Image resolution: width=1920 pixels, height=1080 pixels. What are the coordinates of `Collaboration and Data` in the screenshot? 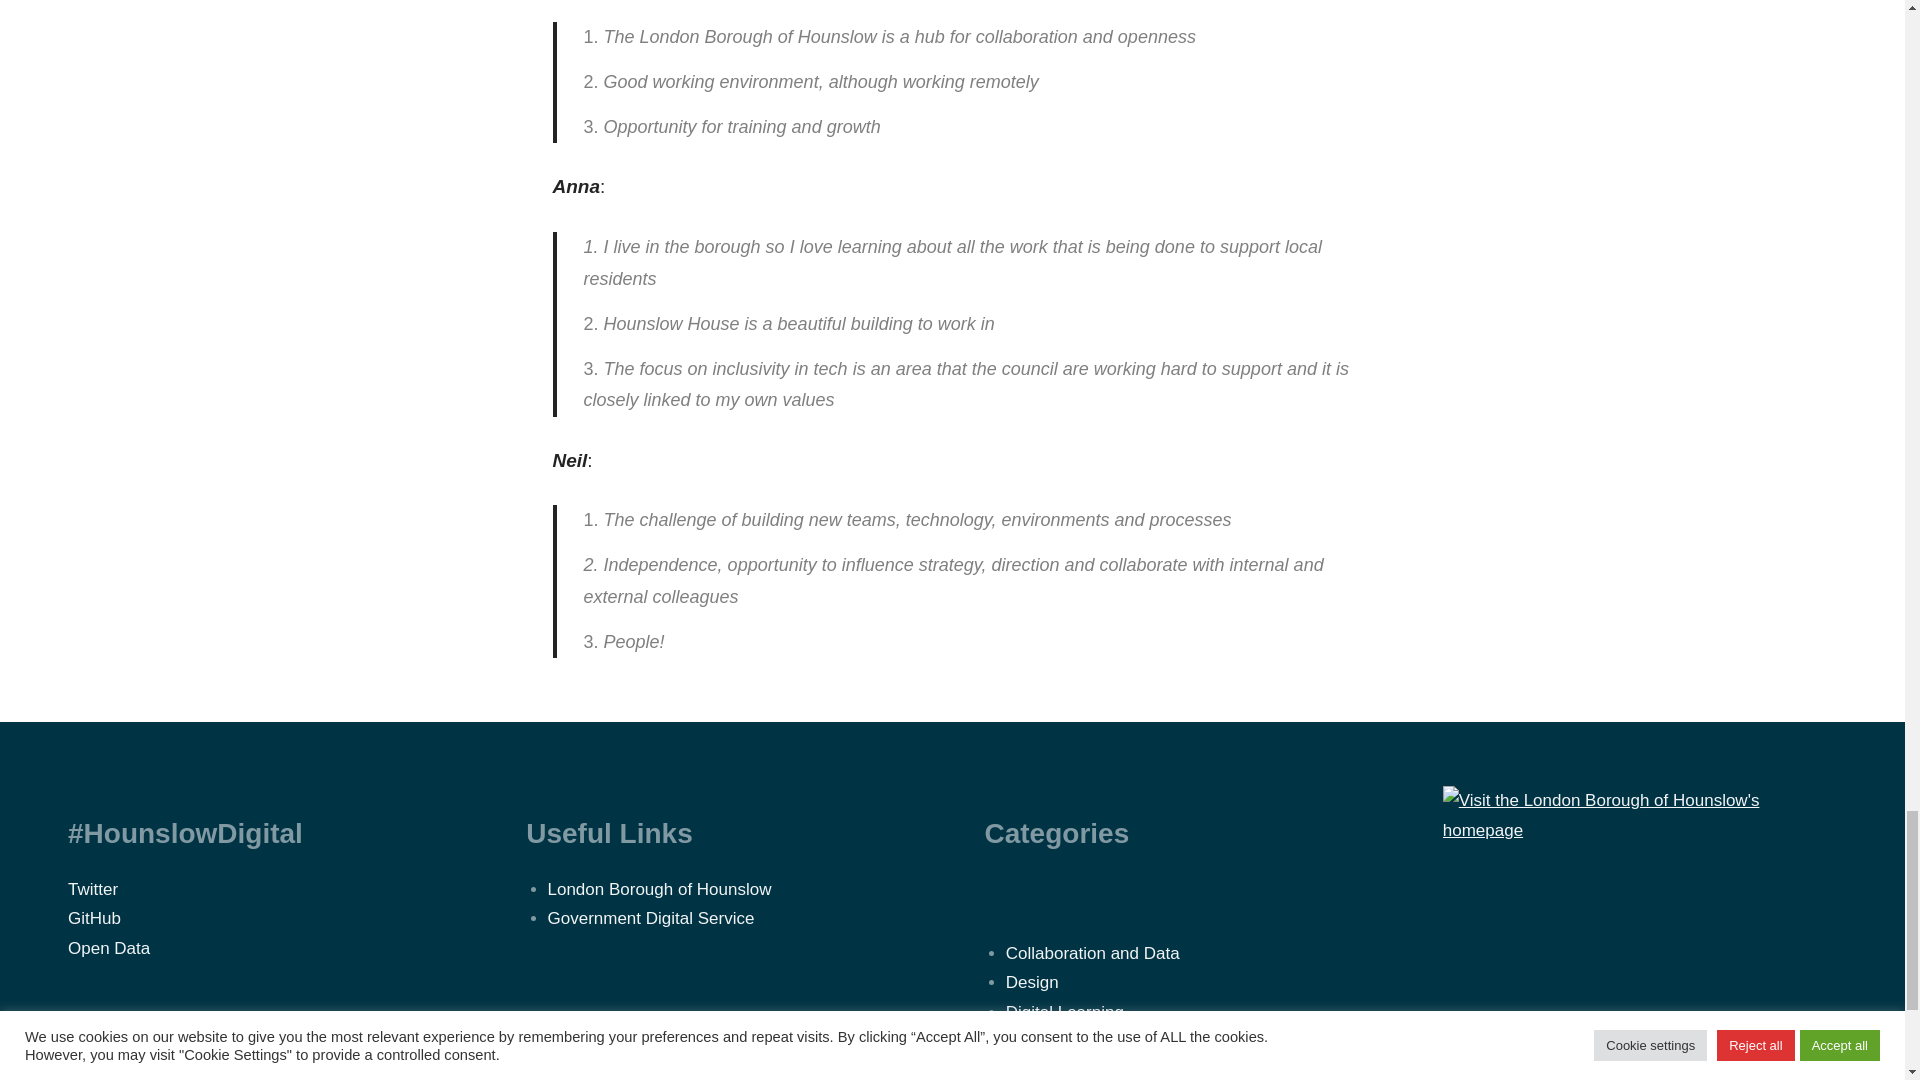 It's located at (1093, 953).